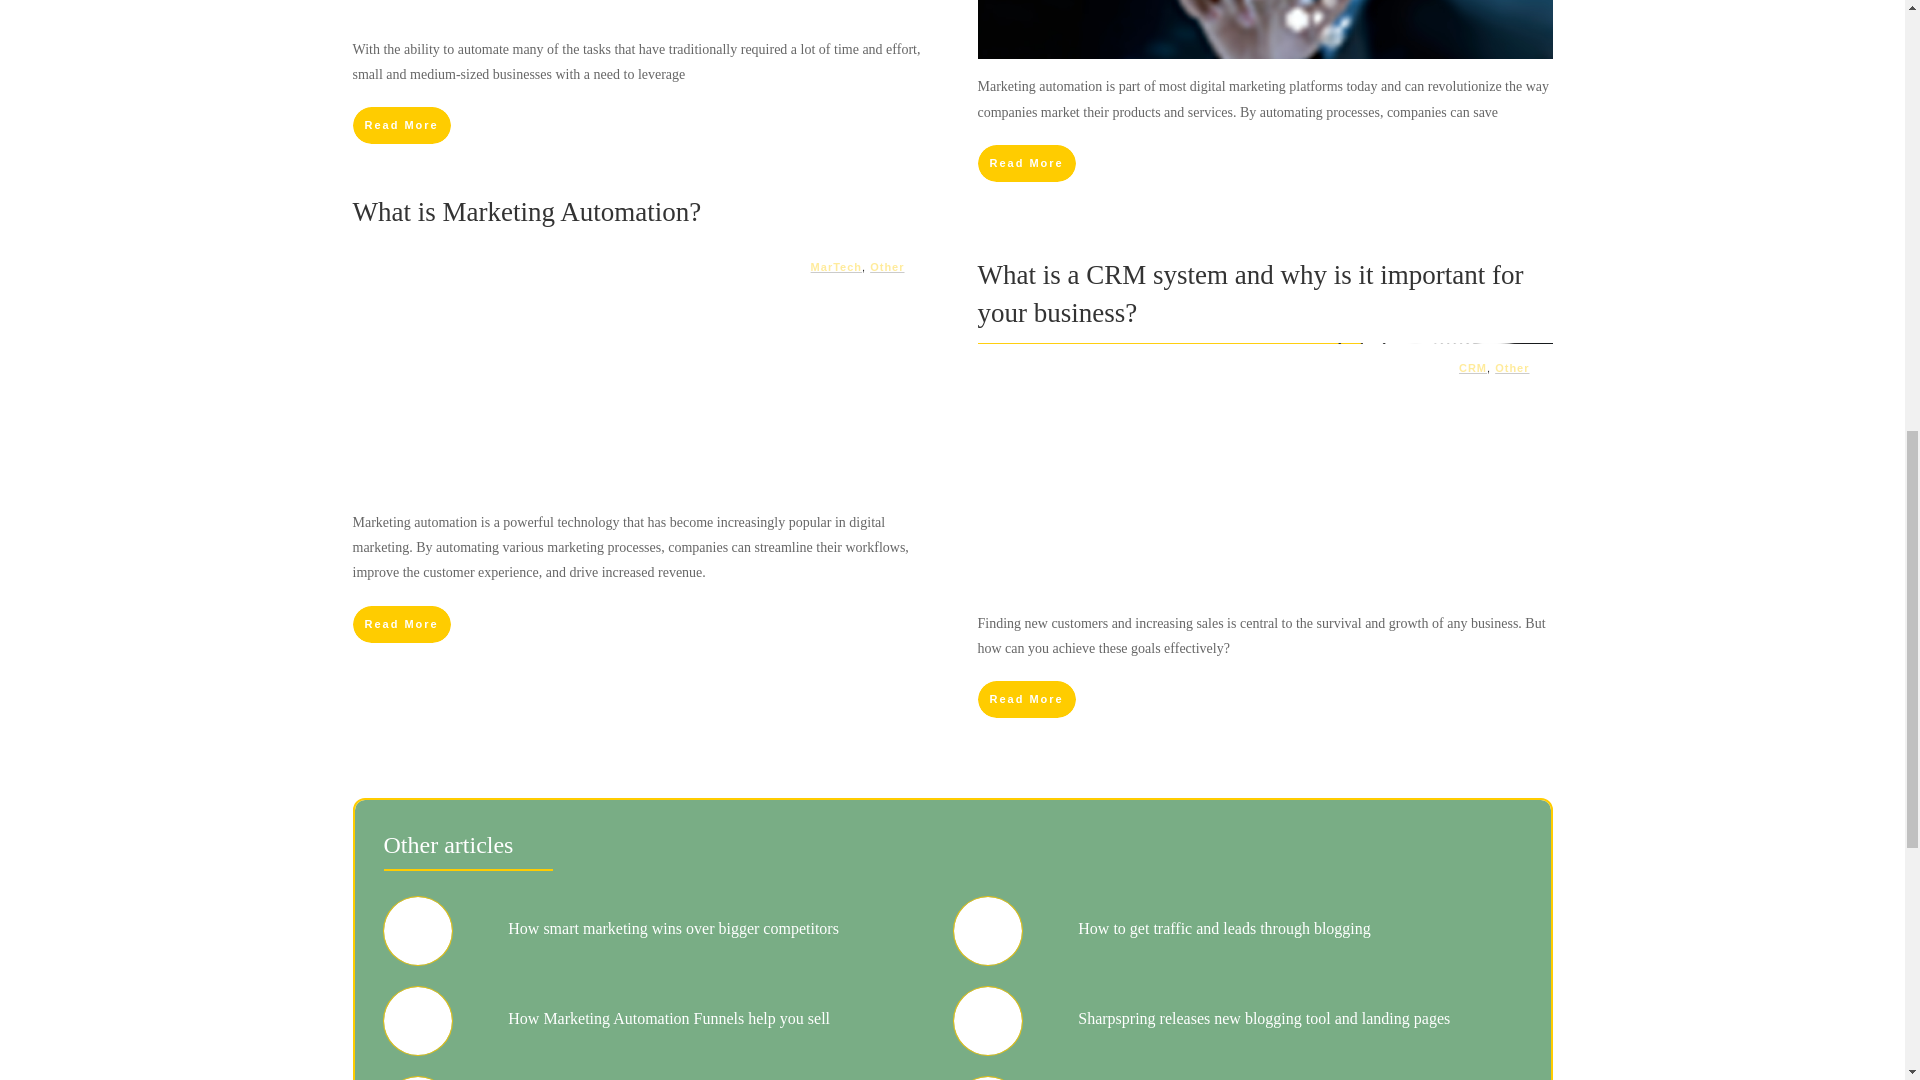 The image size is (1920, 1080). What do you see at coordinates (1472, 367) in the screenshot?
I see `CRM` at bounding box center [1472, 367].